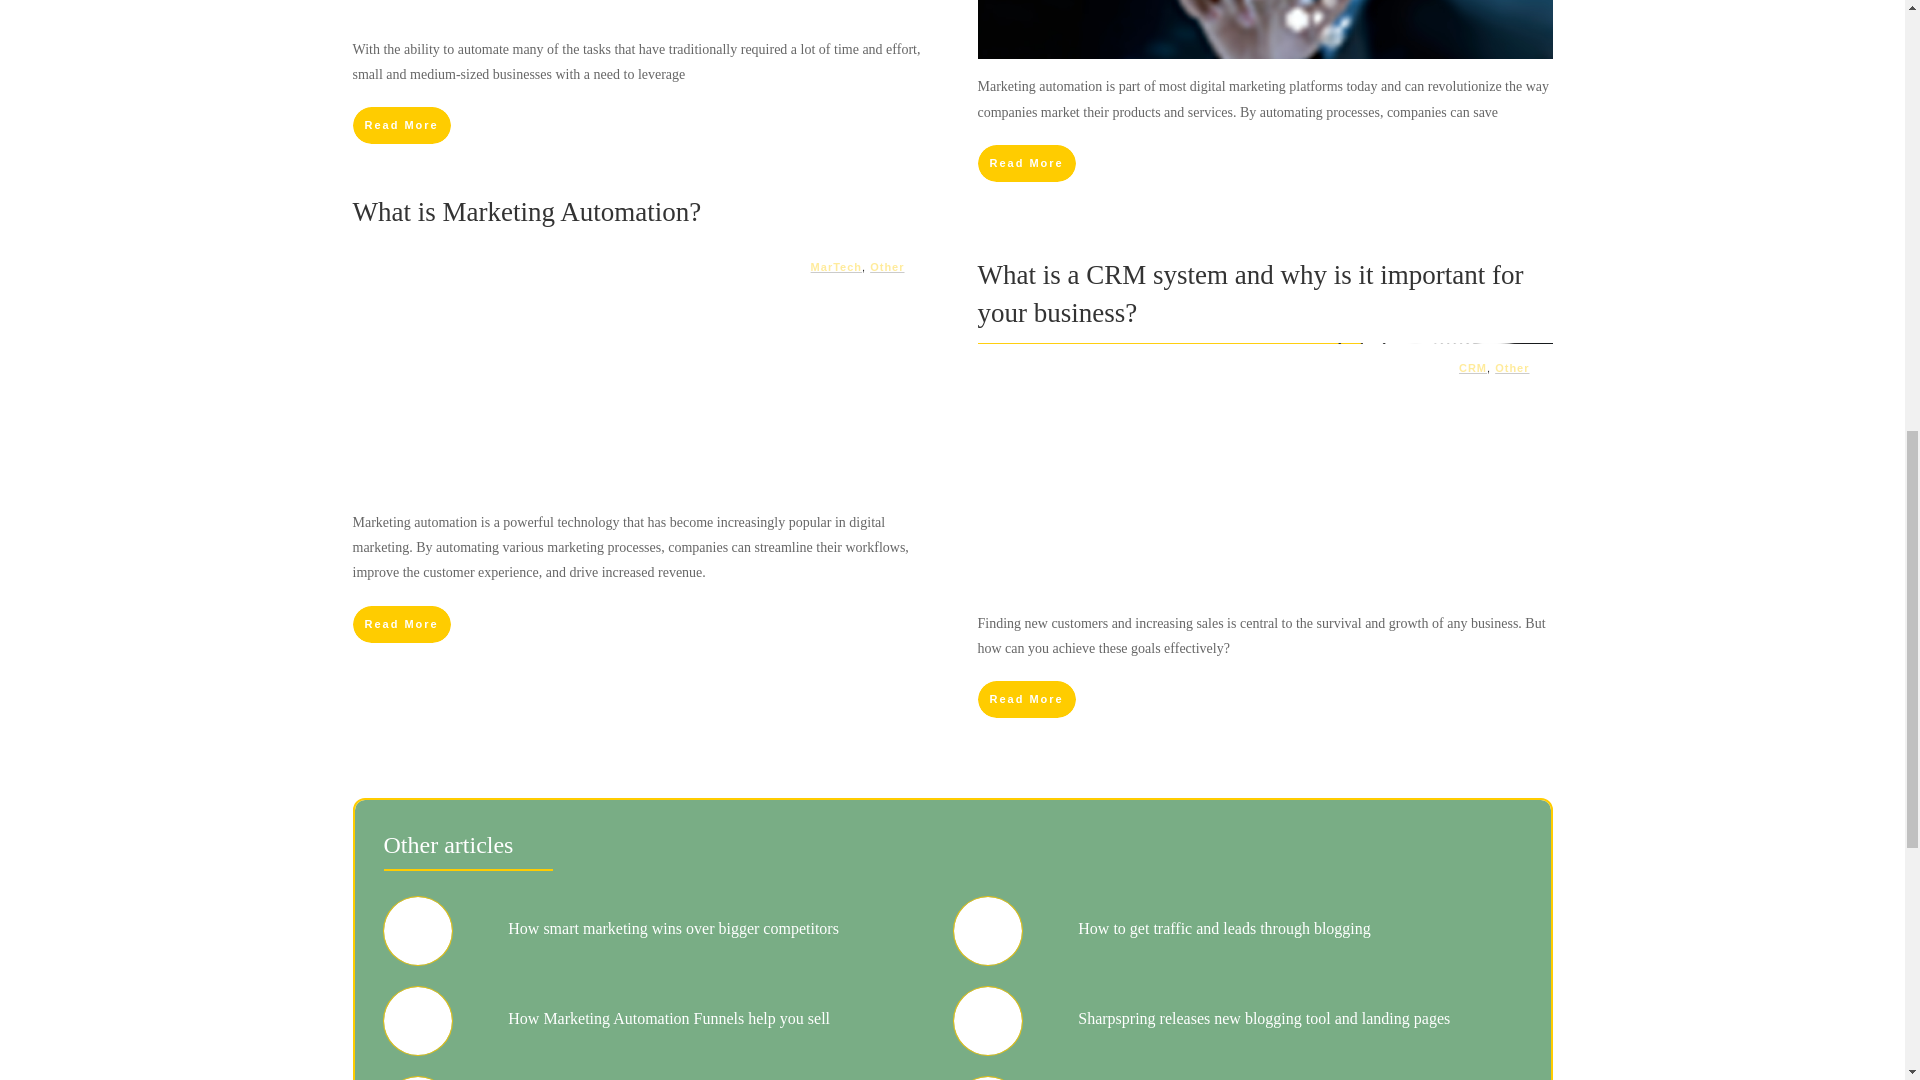 The image size is (1920, 1080). What do you see at coordinates (1472, 367) in the screenshot?
I see `CRM` at bounding box center [1472, 367].